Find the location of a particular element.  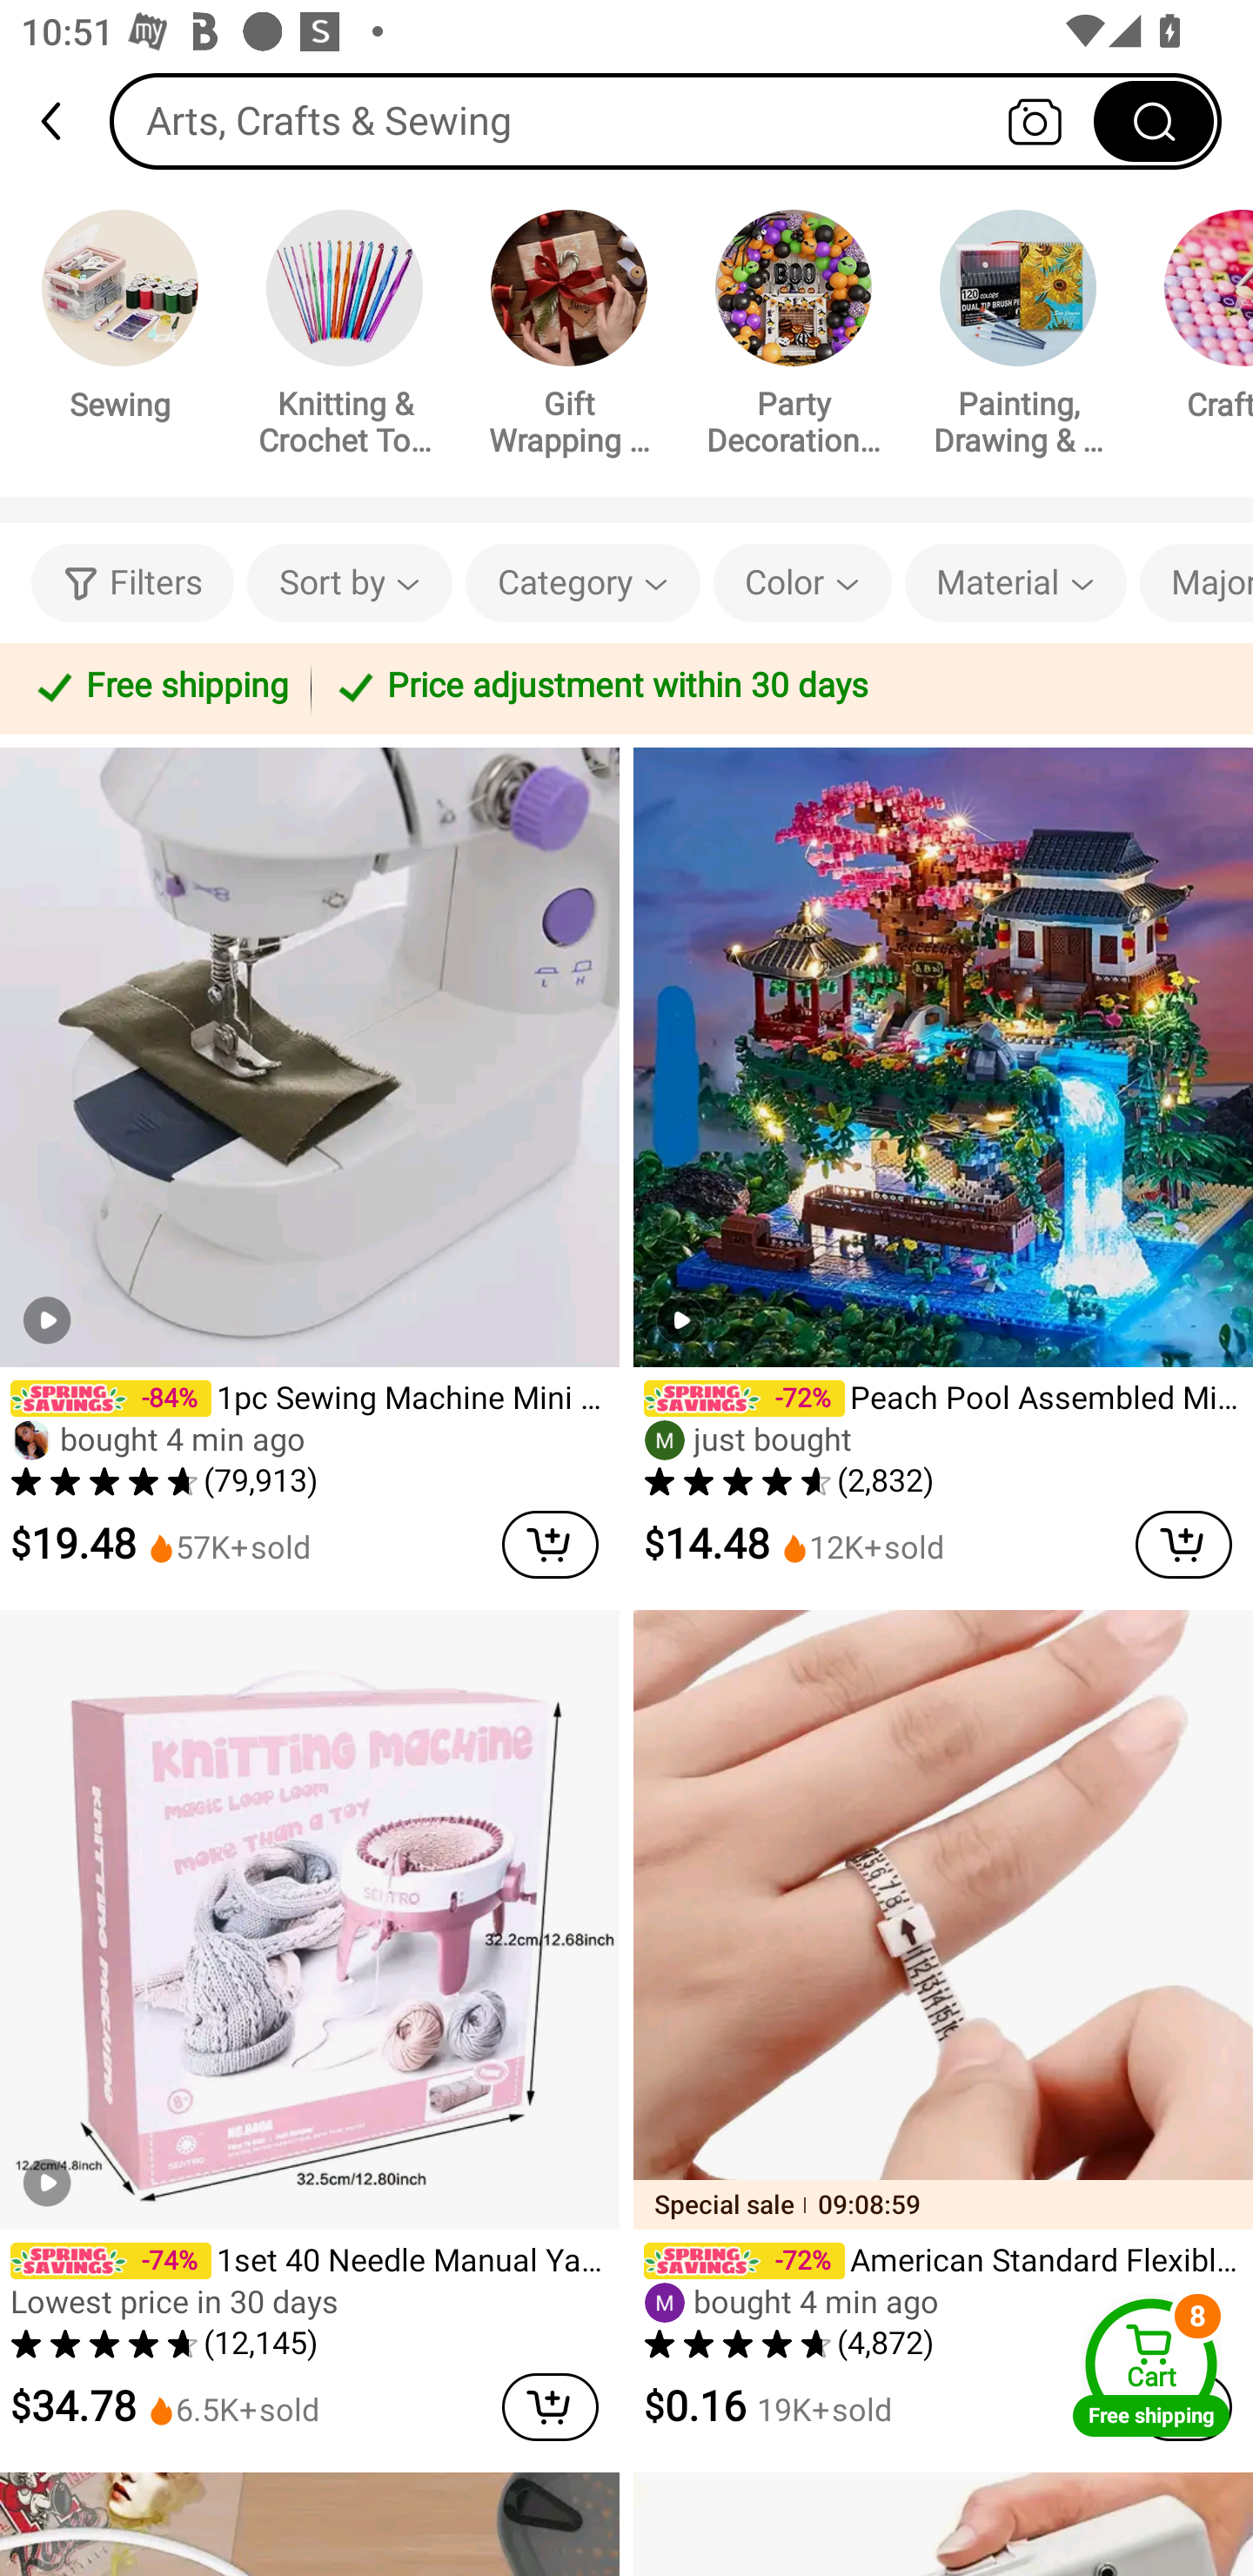

Cart Free shipping Cart is located at coordinates (1151, 2367).